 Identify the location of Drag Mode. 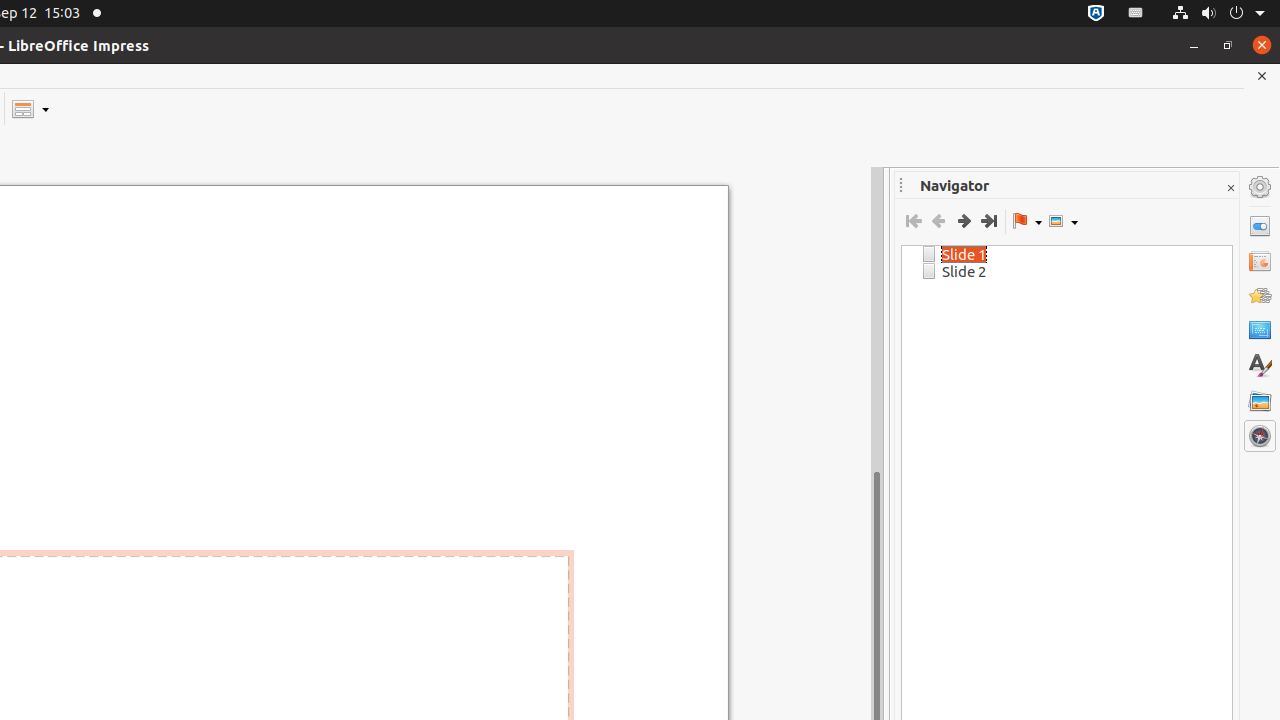
(1027, 221).